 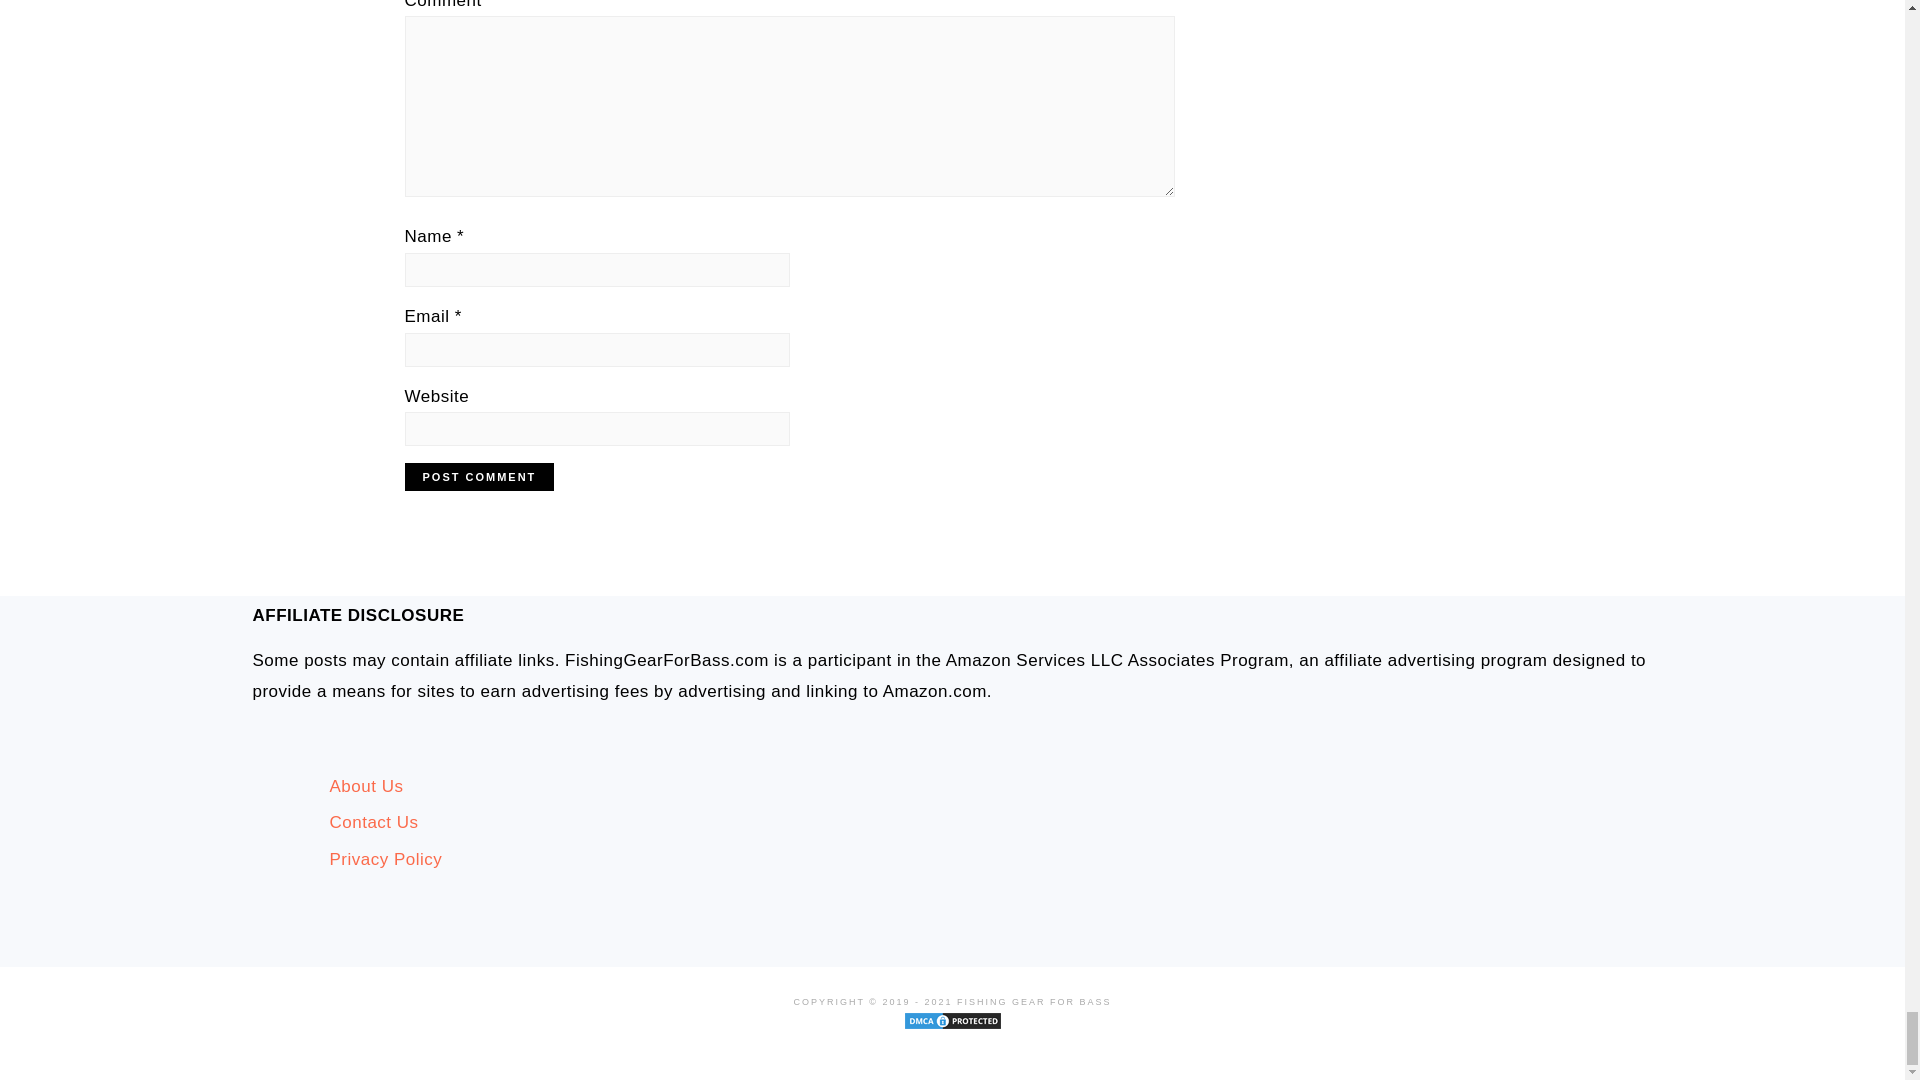 I want to click on DMCA.com Protection Status, so click(x=952, y=1044).